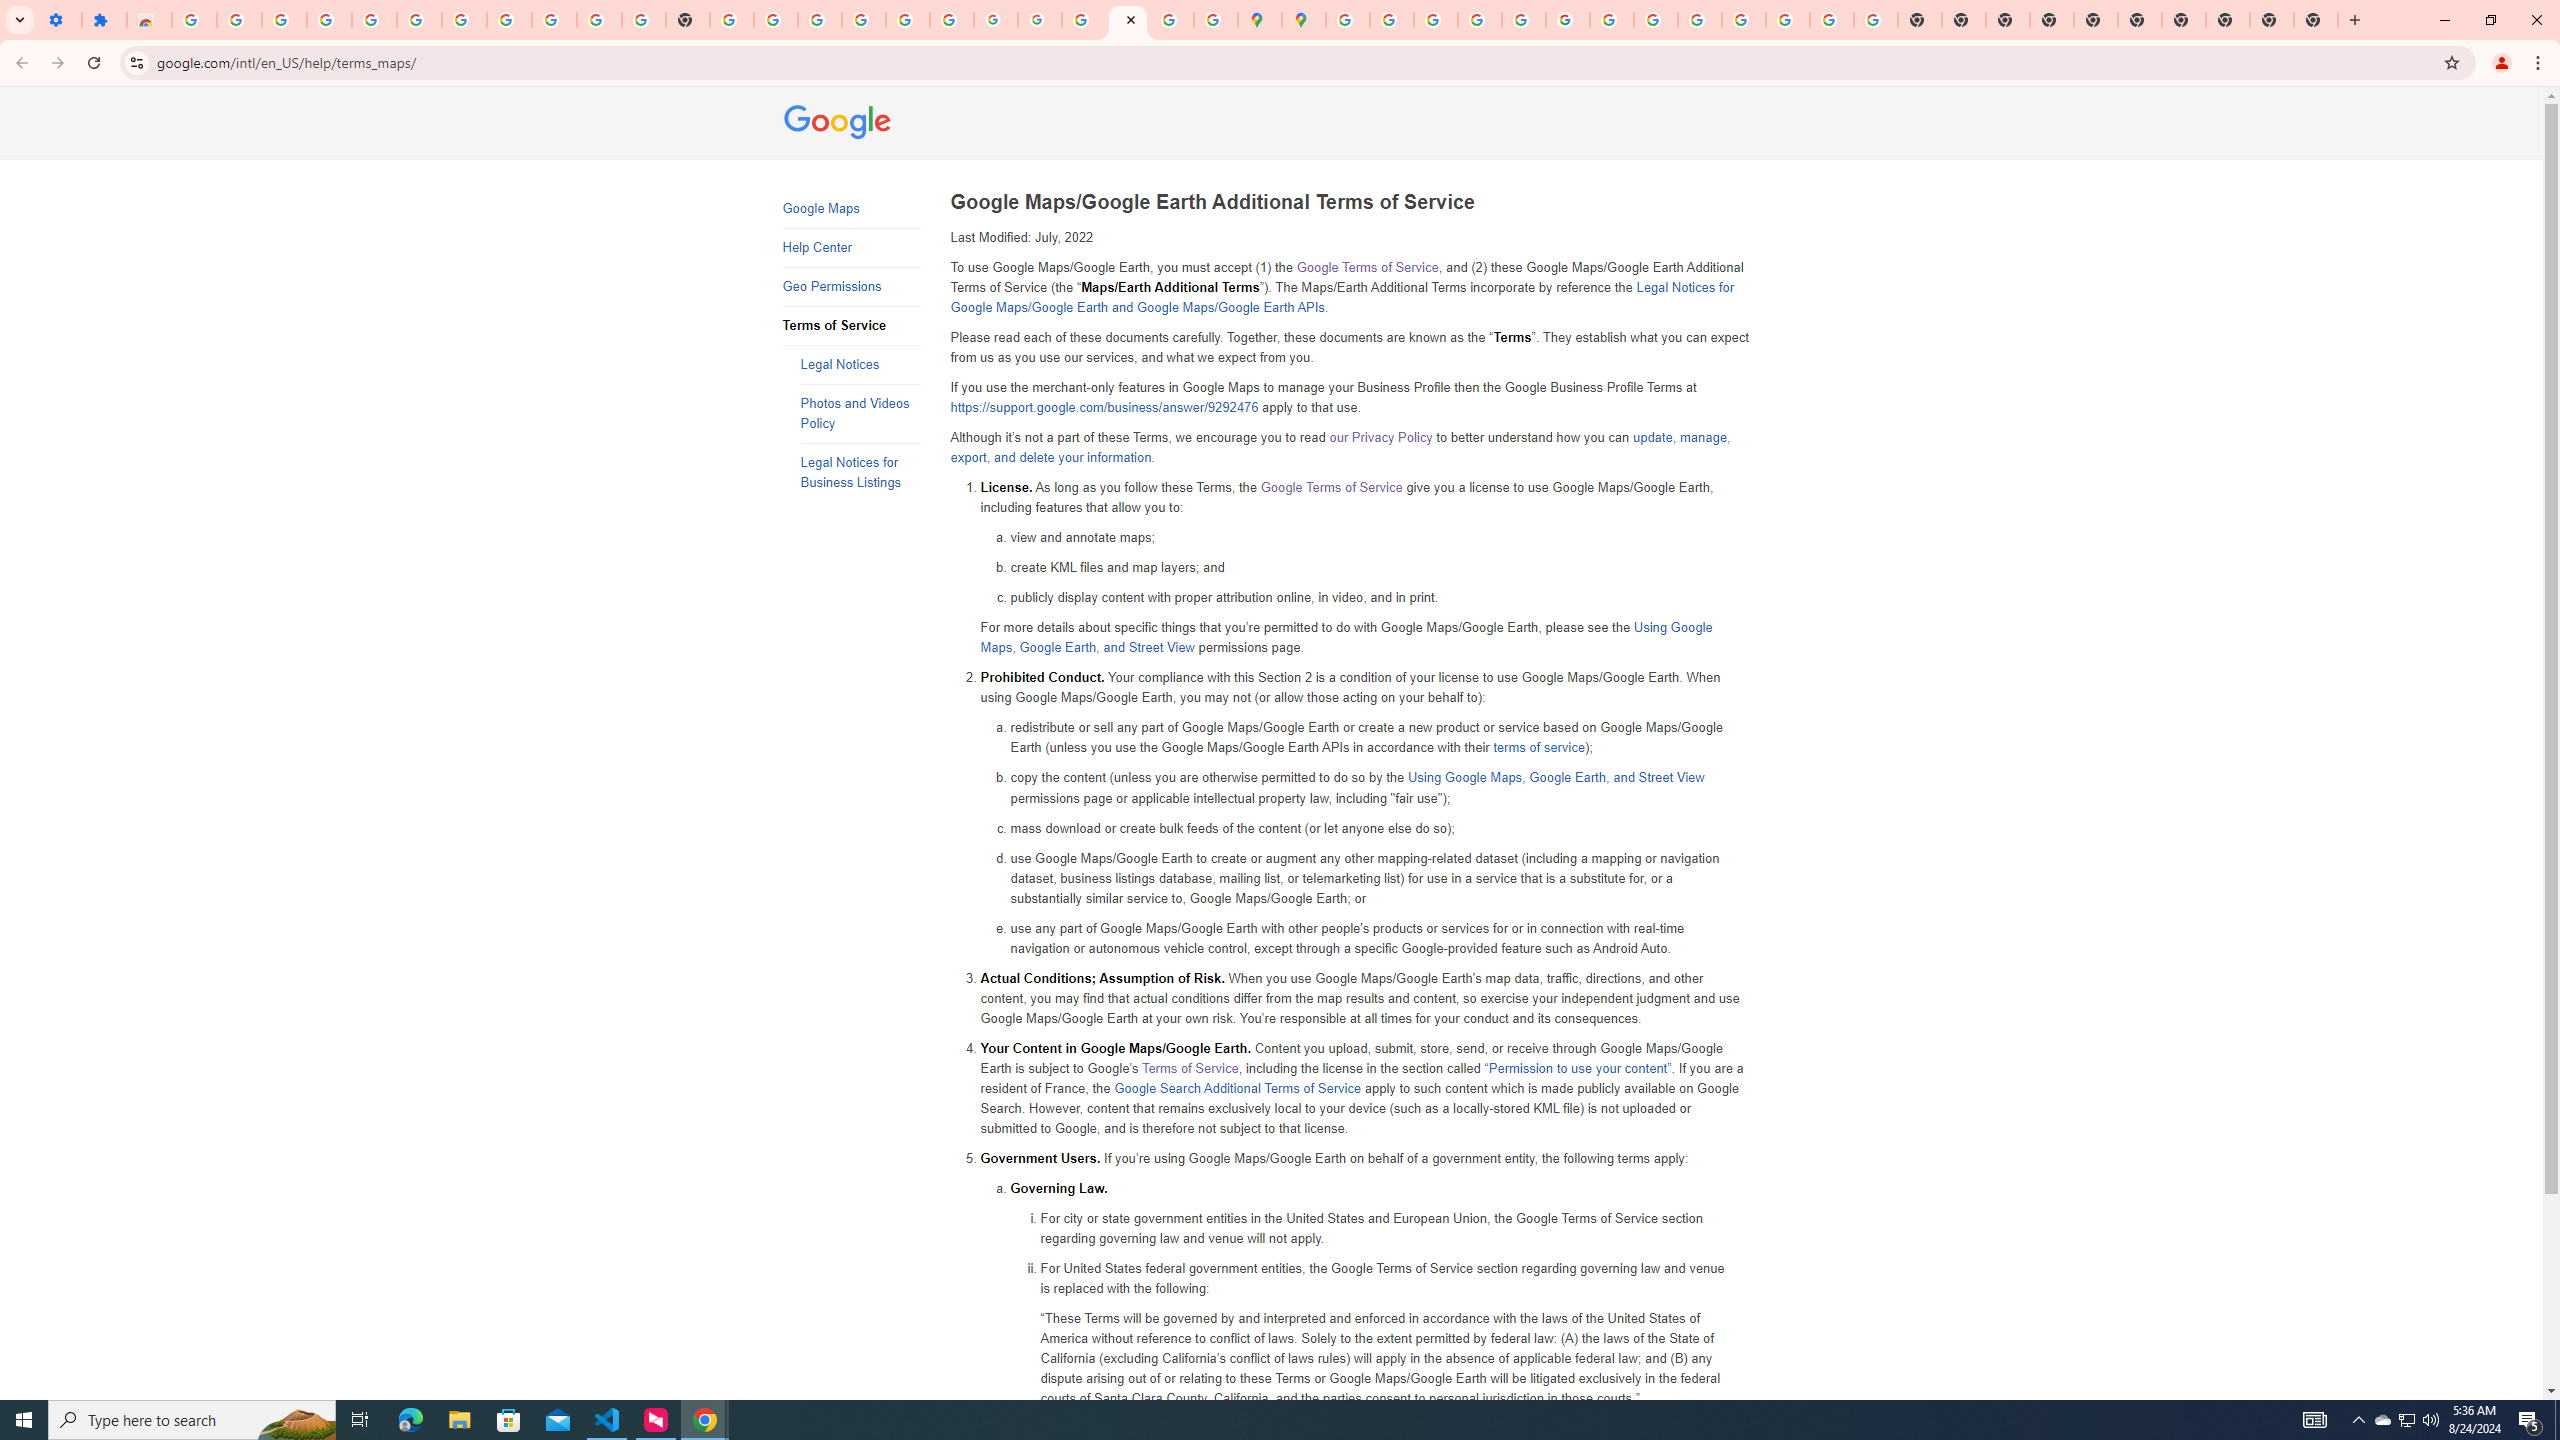 The height and width of the screenshot is (1440, 2560). Describe the element at coordinates (850, 209) in the screenshot. I see `Google Maps` at that location.